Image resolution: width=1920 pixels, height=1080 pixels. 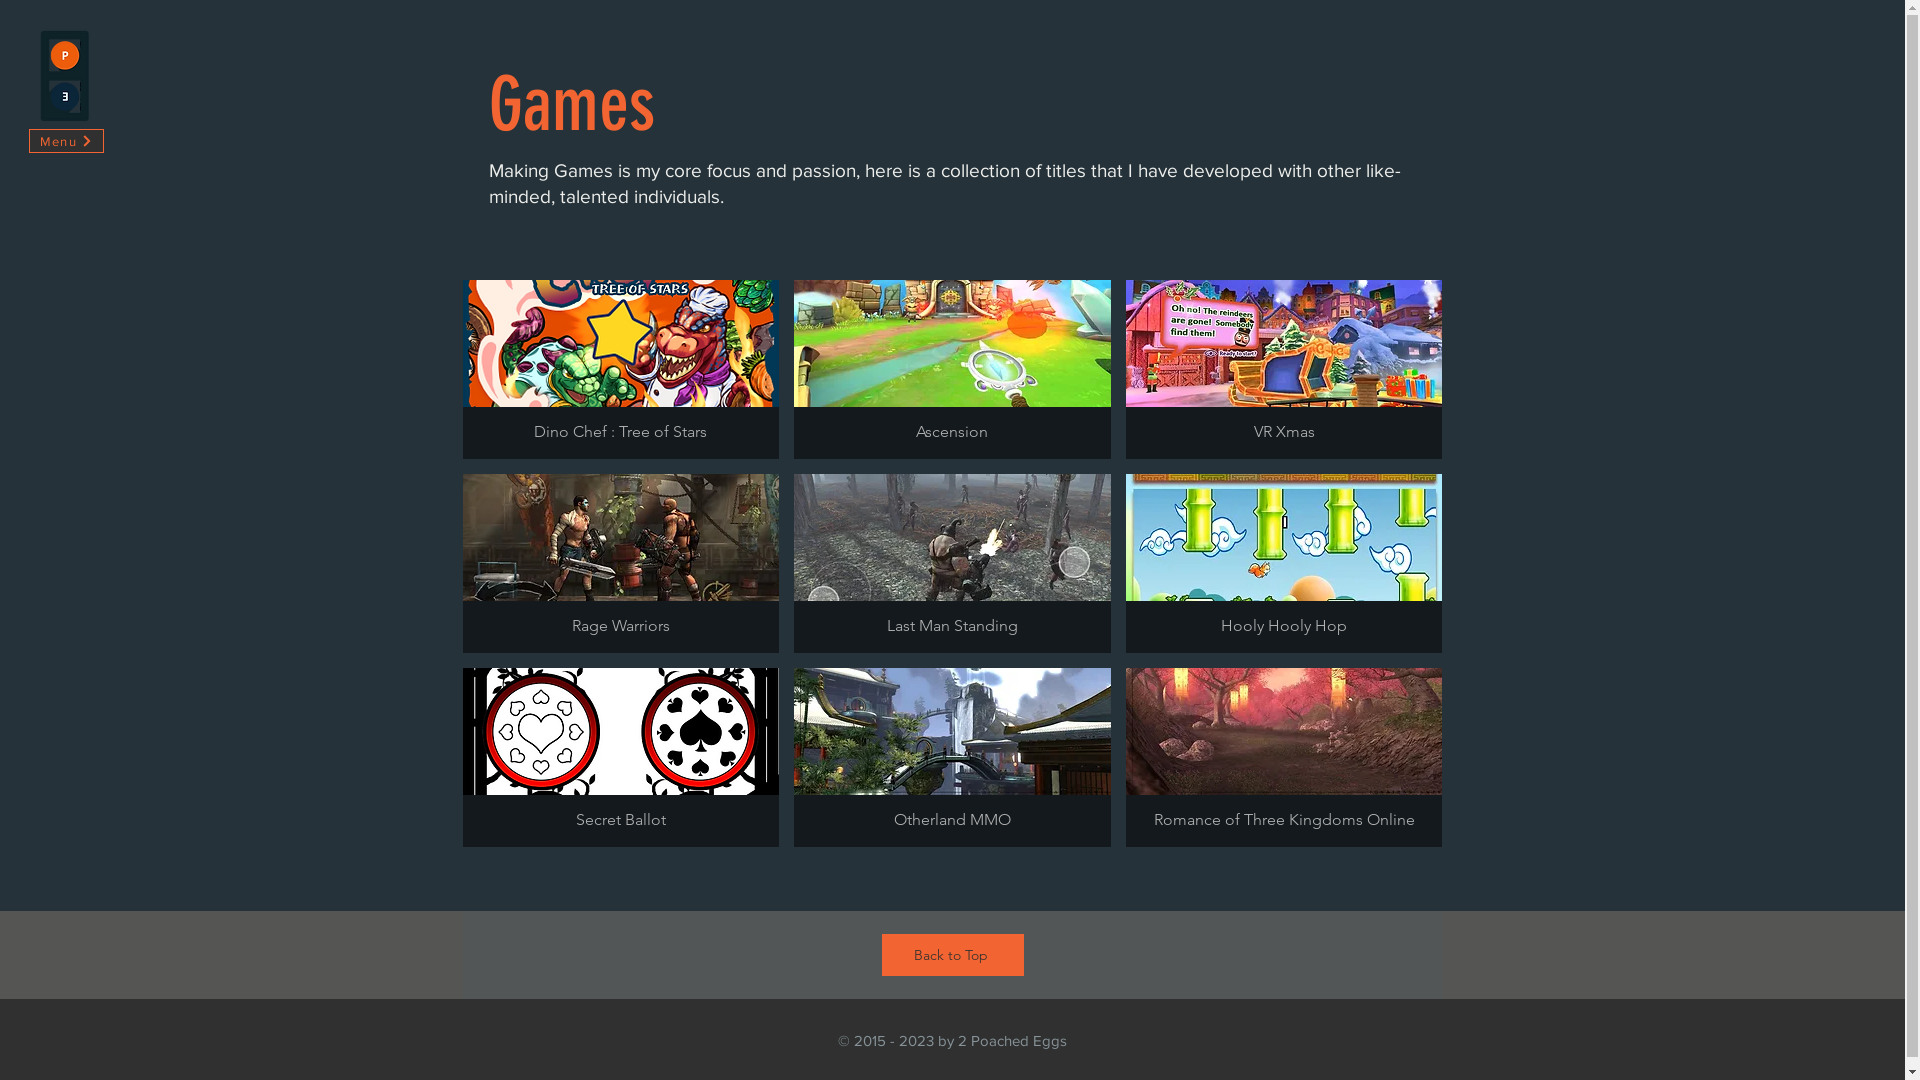 What do you see at coordinates (620, 370) in the screenshot?
I see `Dino Chef : Tree of Stars` at bounding box center [620, 370].